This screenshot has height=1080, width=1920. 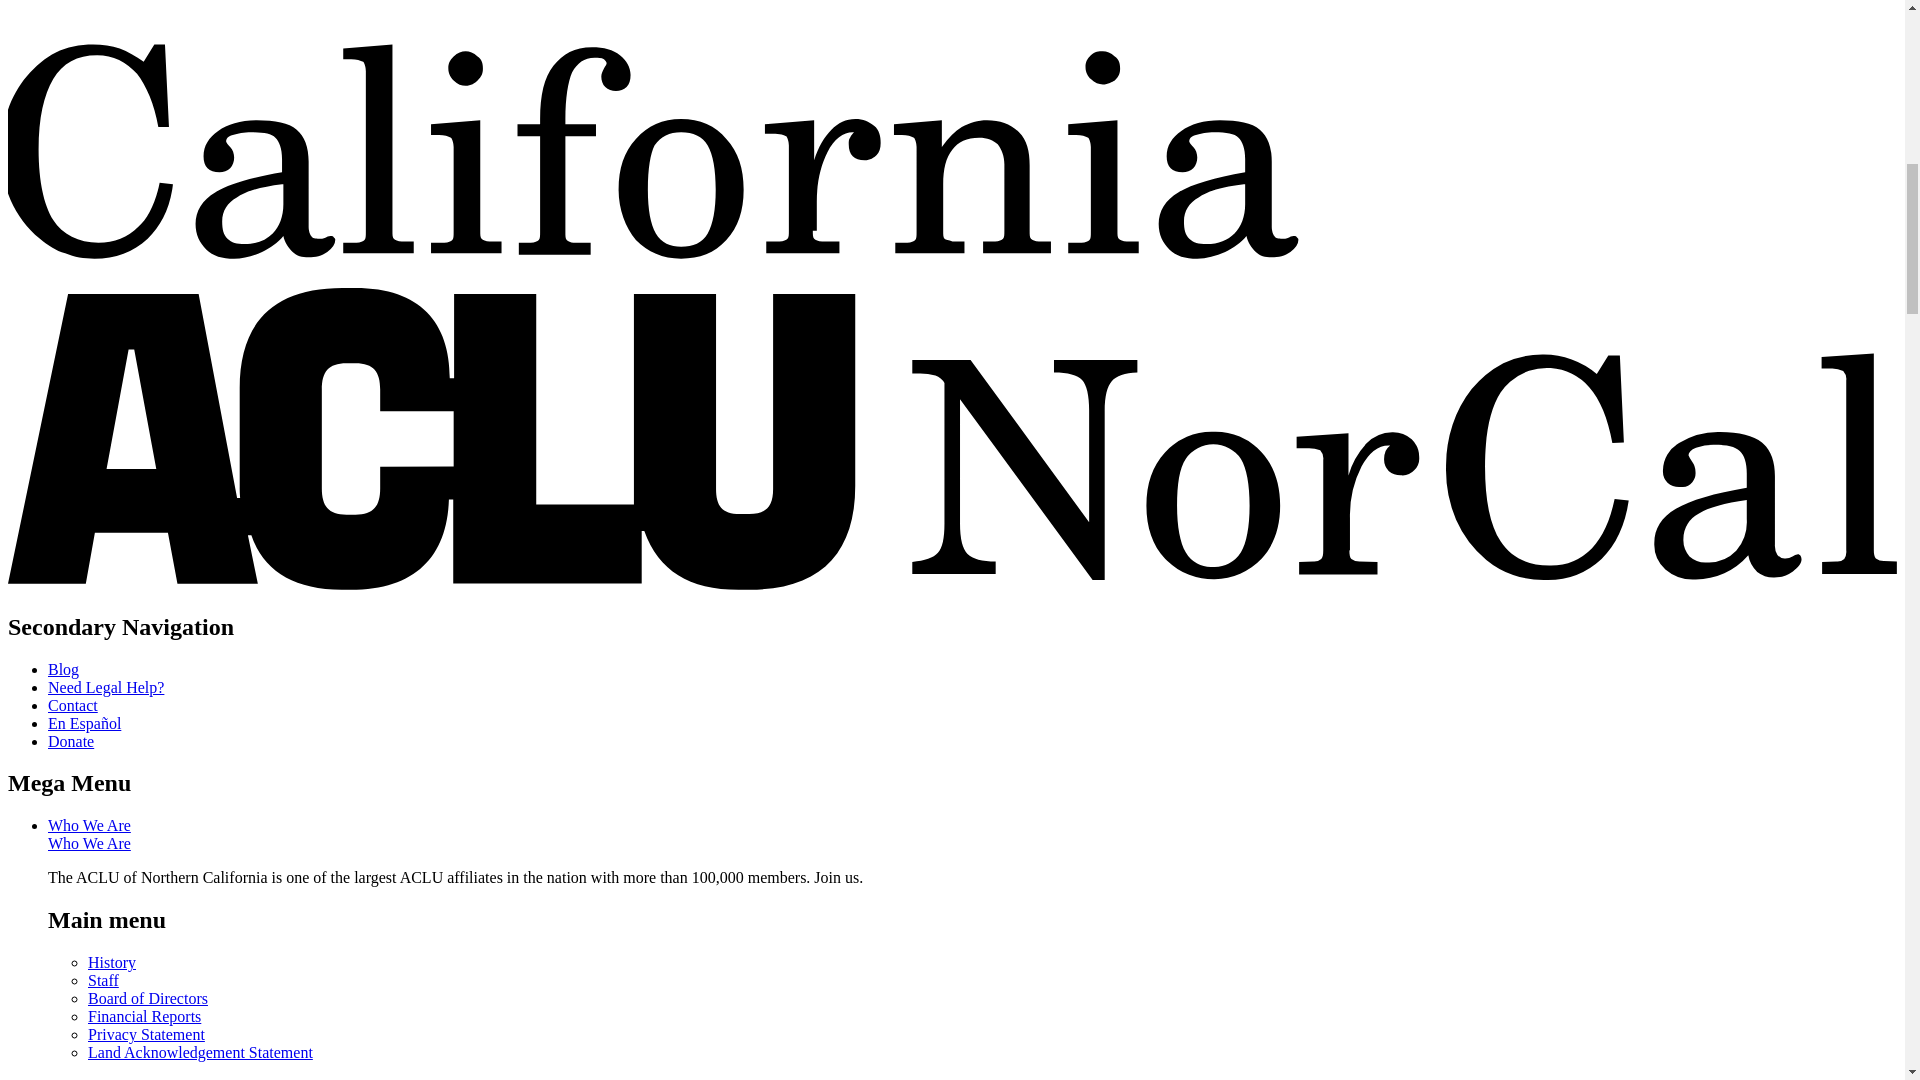 What do you see at coordinates (89, 843) in the screenshot?
I see `Who We Are` at bounding box center [89, 843].